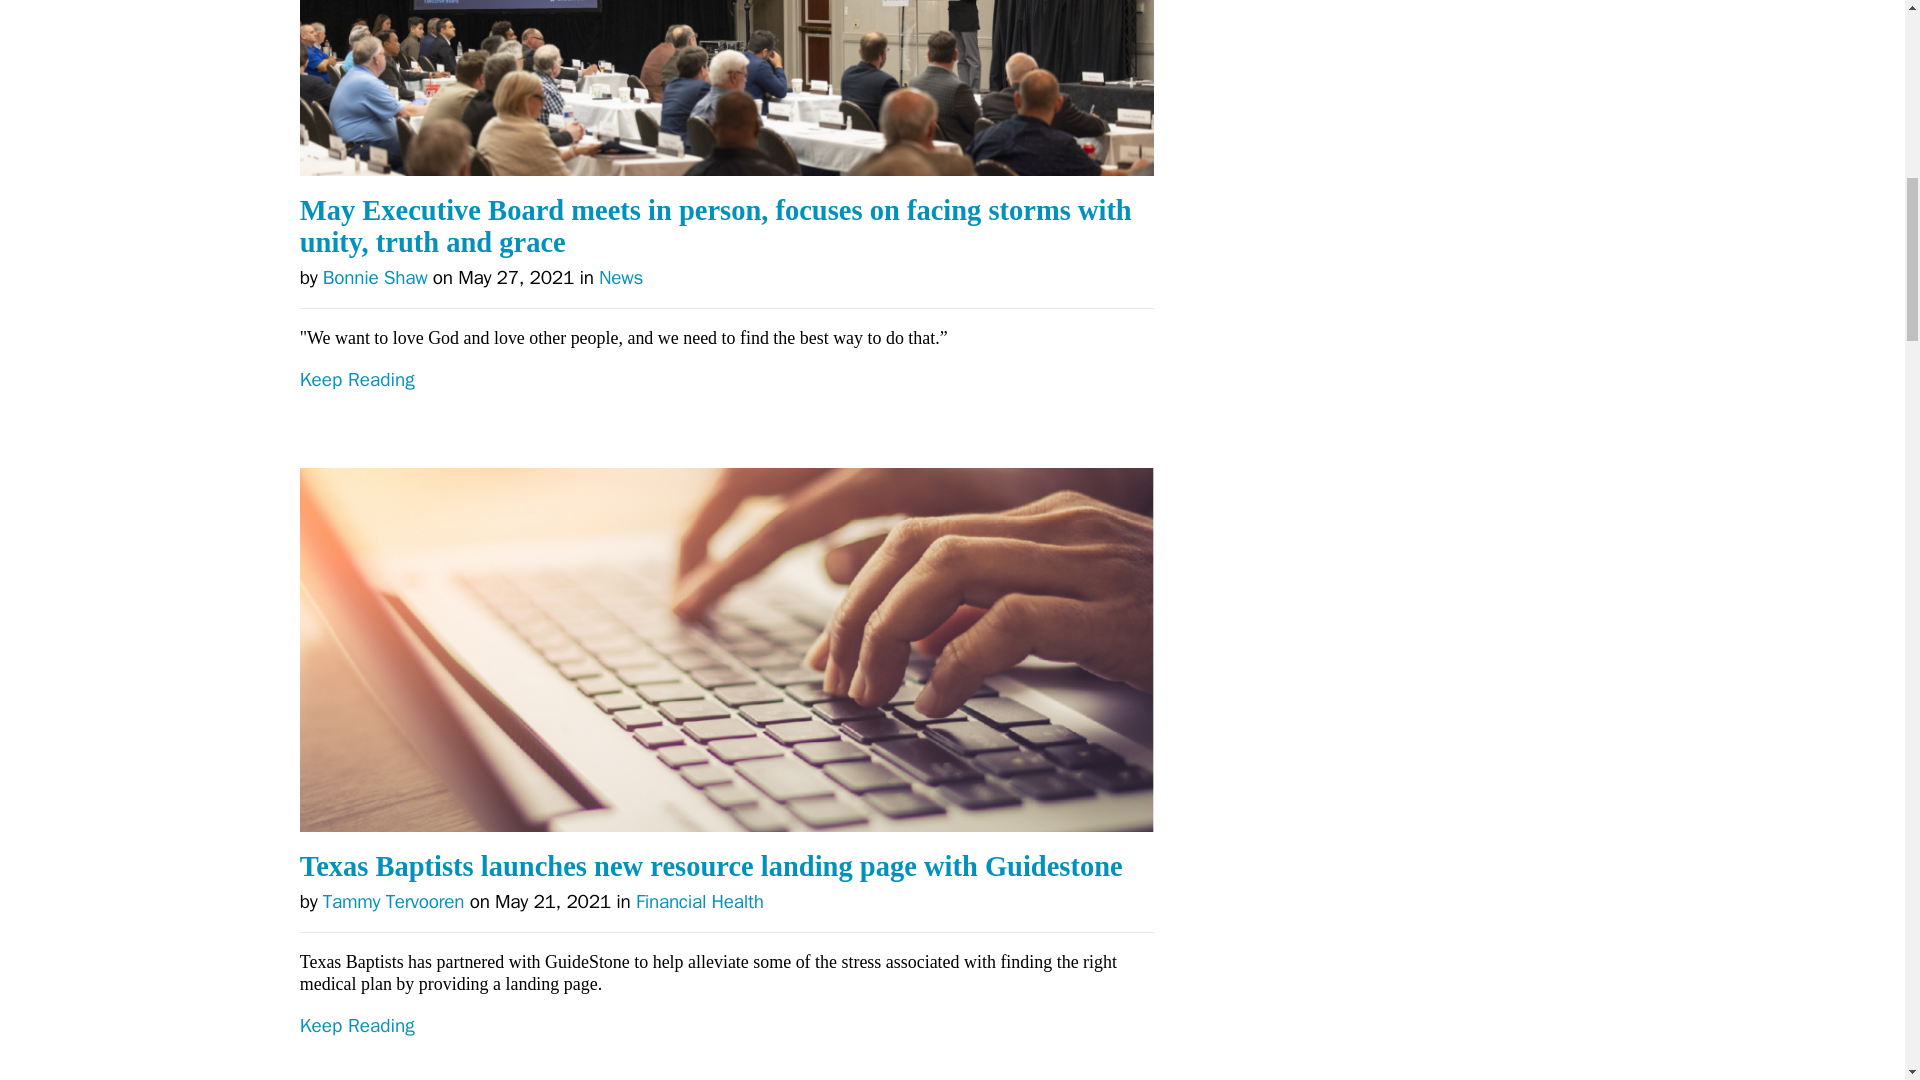 This screenshot has width=1920, height=1080. What do you see at coordinates (375, 278) in the screenshot?
I see `Bonnie Shaw` at bounding box center [375, 278].